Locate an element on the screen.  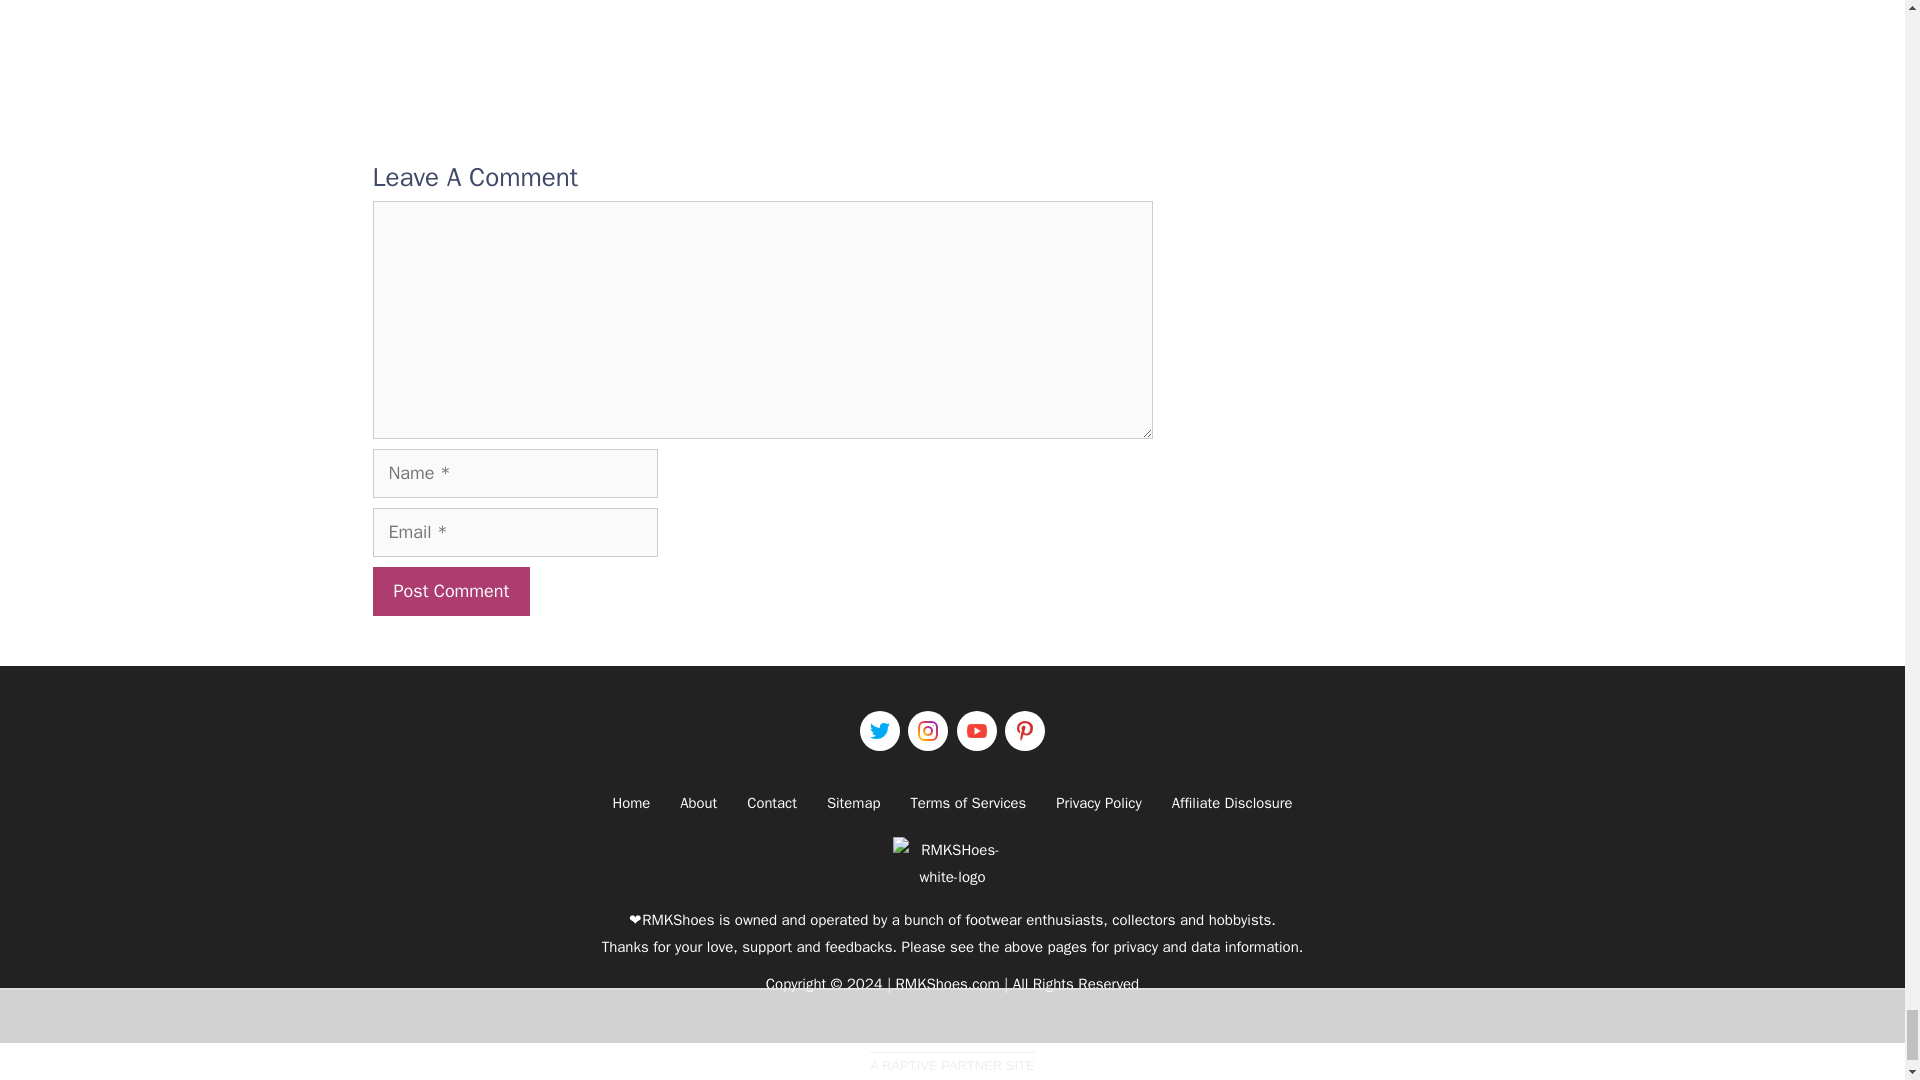
Youtube is located at coordinates (976, 730).